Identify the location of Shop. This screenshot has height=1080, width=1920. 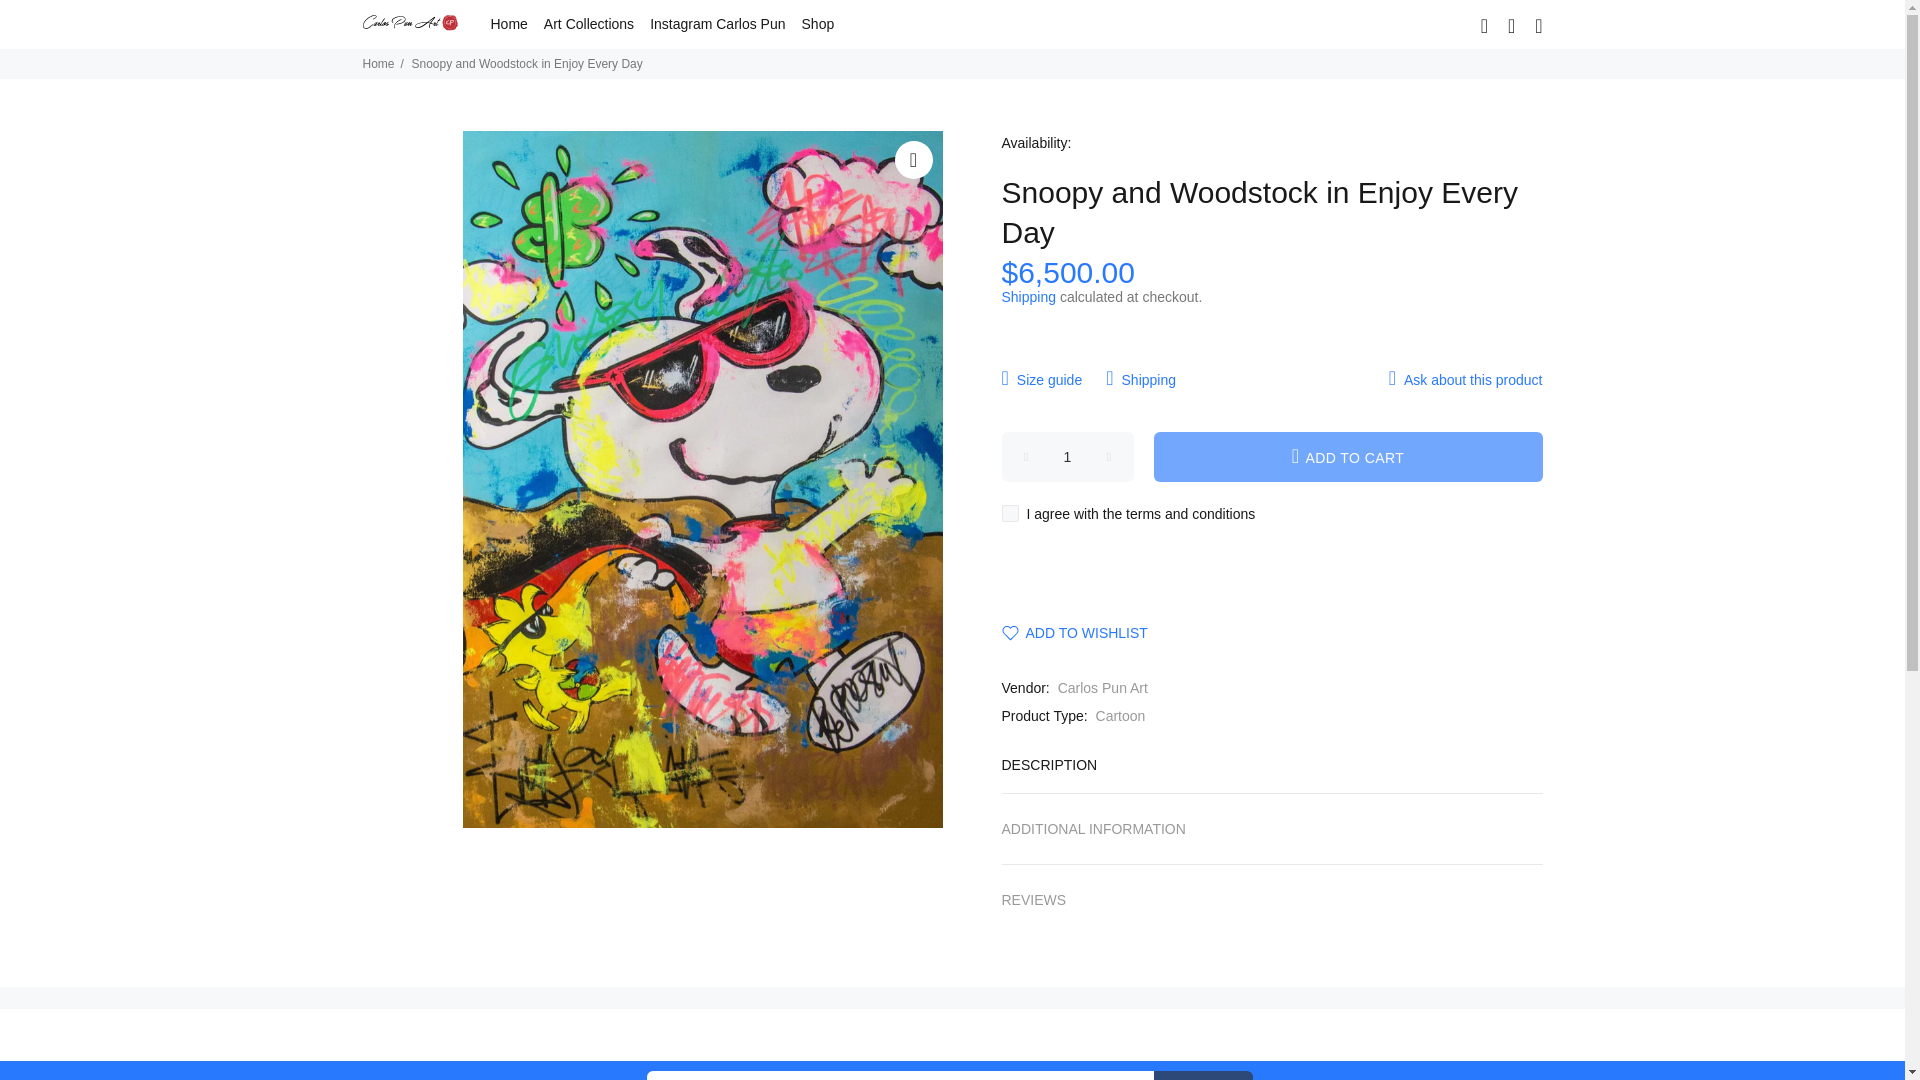
(814, 24).